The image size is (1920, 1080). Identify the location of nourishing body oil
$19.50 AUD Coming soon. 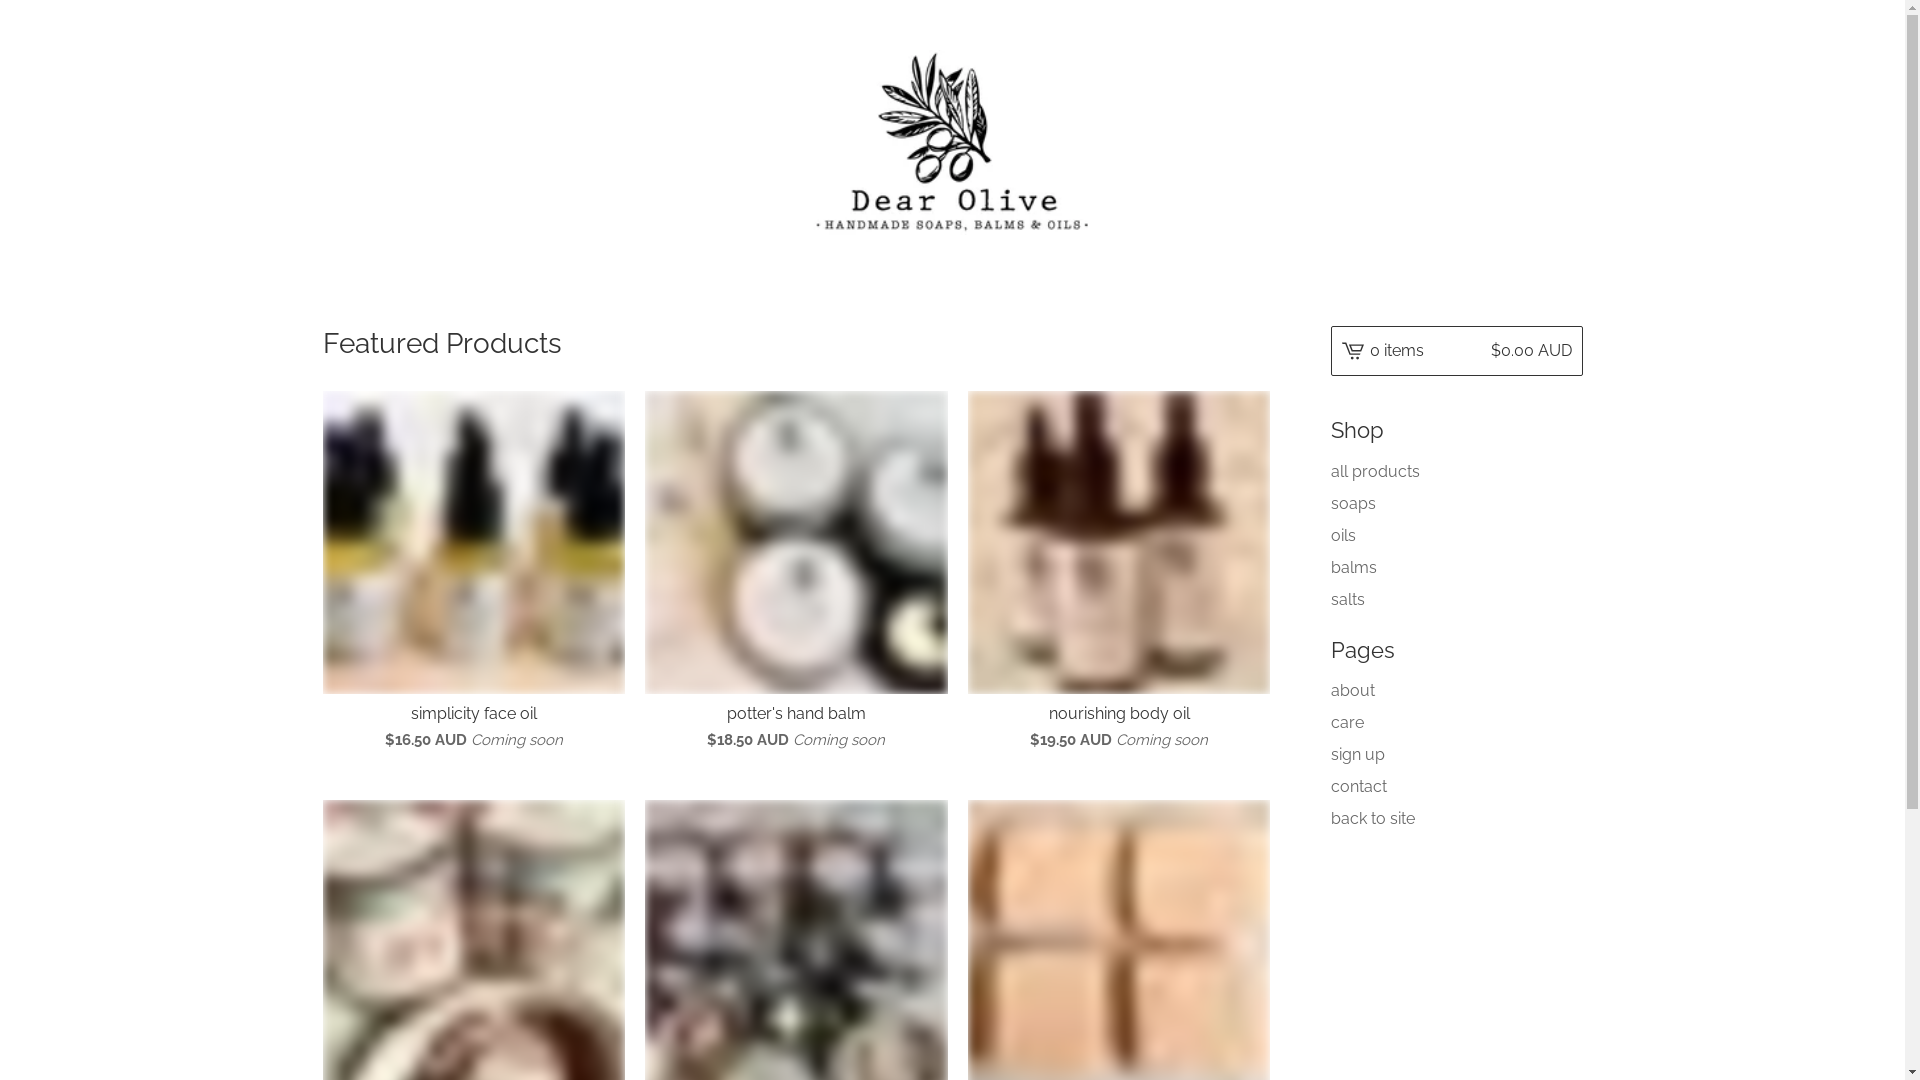
(1120, 576).